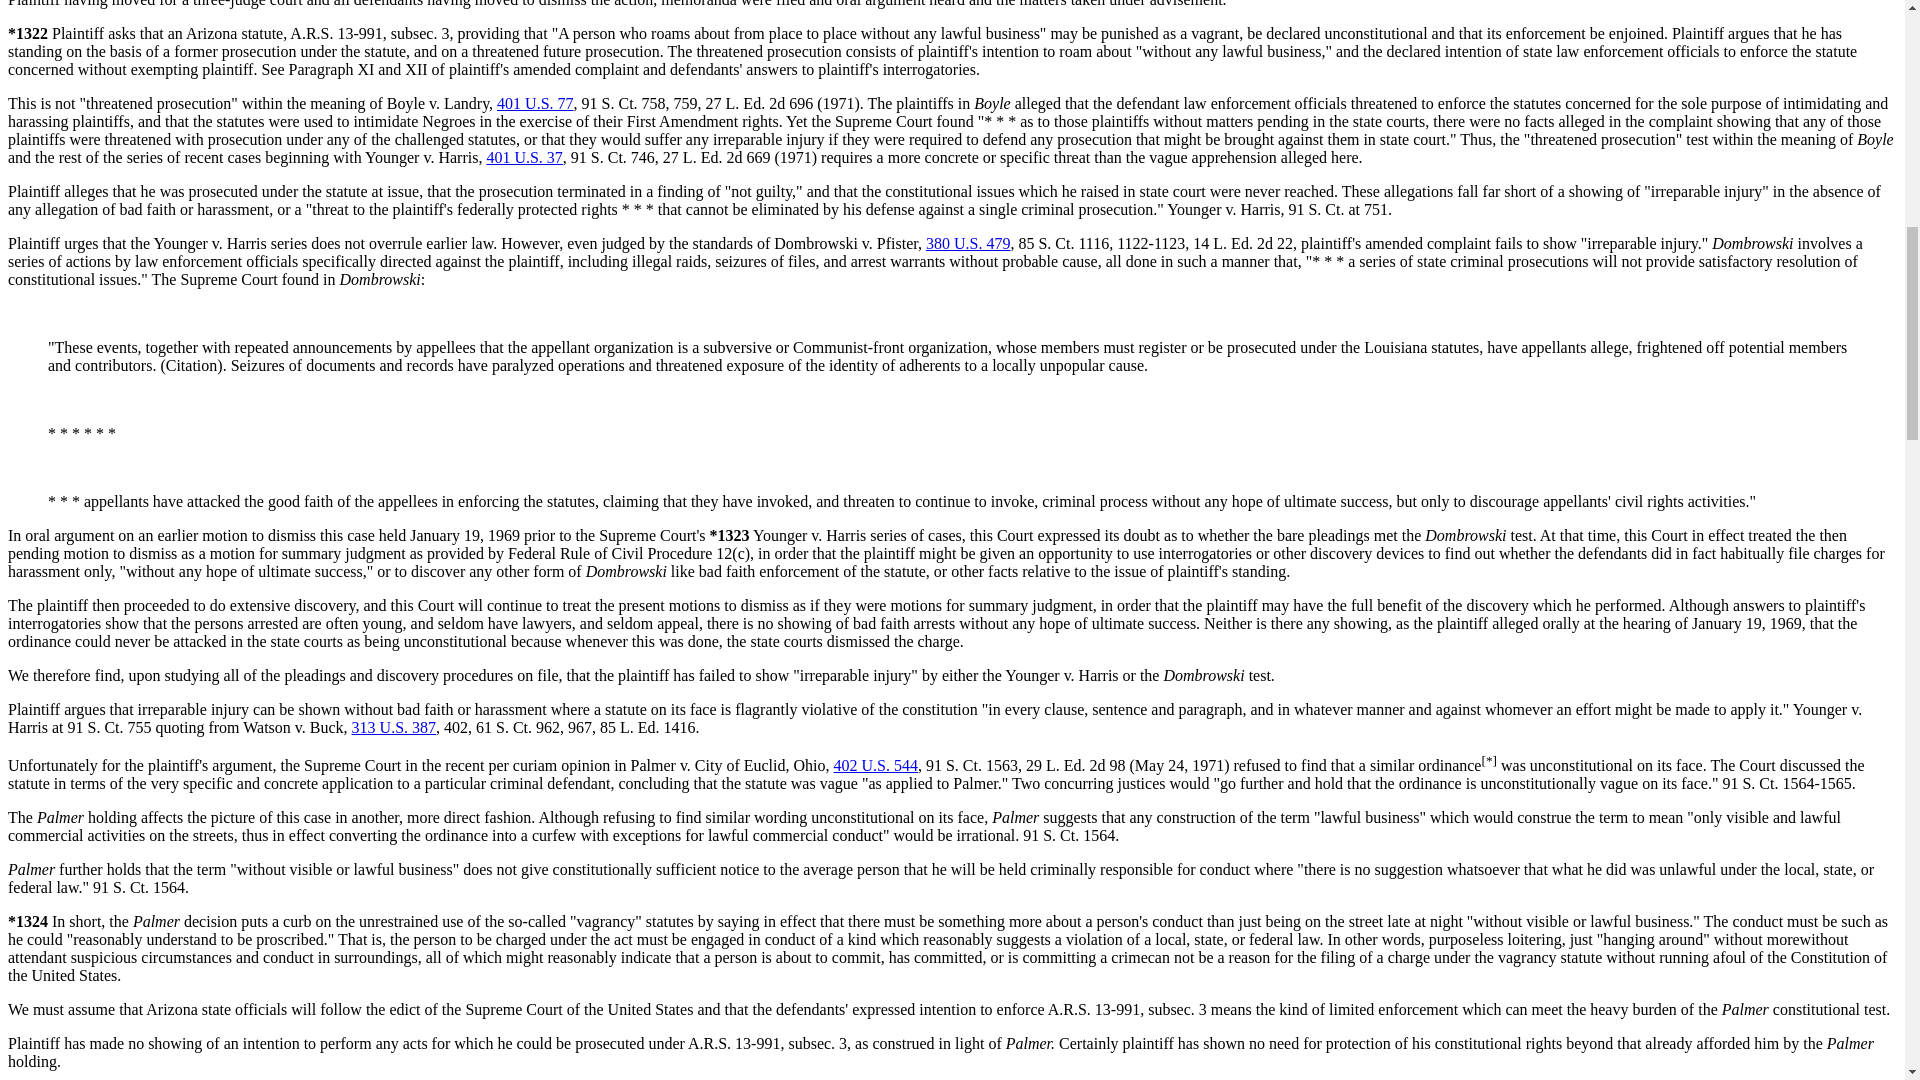 This screenshot has height=1080, width=1920. Describe the element at coordinates (393, 727) in the screenshot. I see `313 U.S. 387` at that location.